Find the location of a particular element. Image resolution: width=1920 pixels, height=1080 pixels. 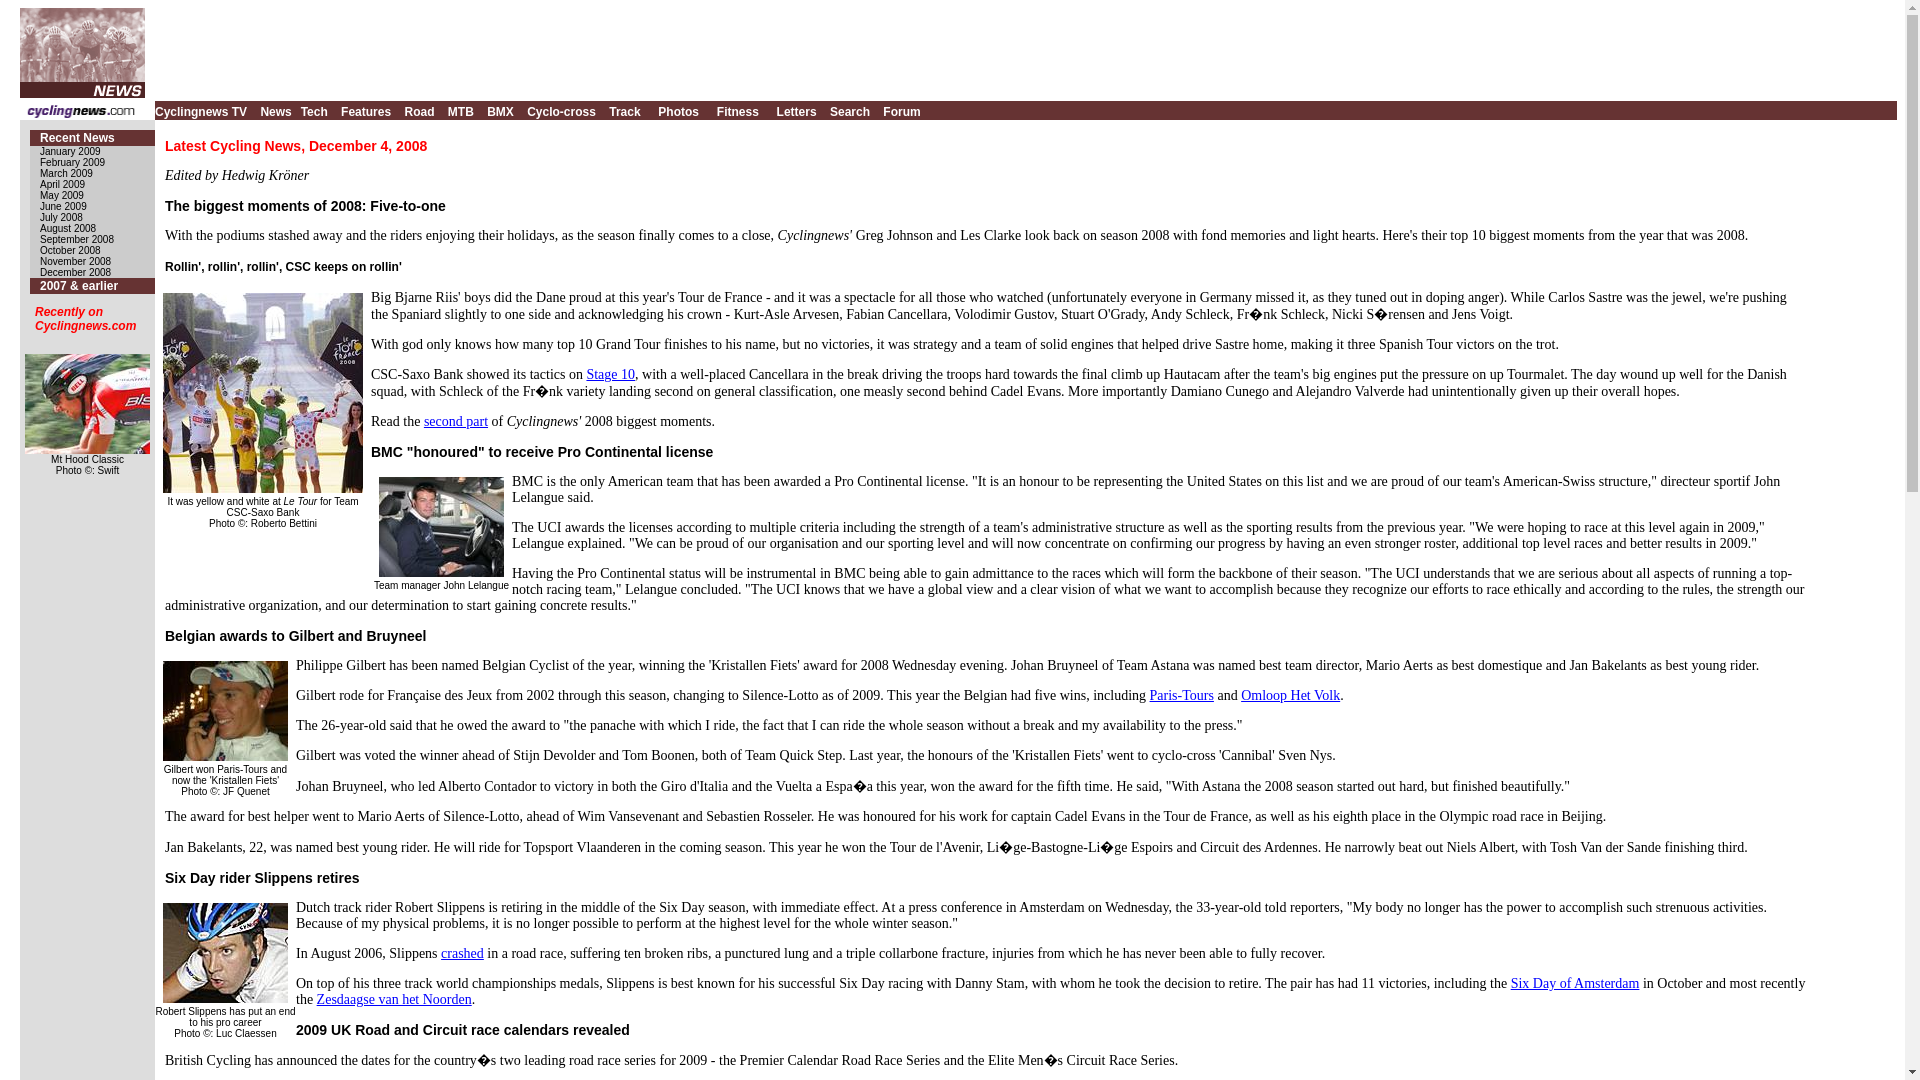

Recent News is located at coordinates (78, 137).